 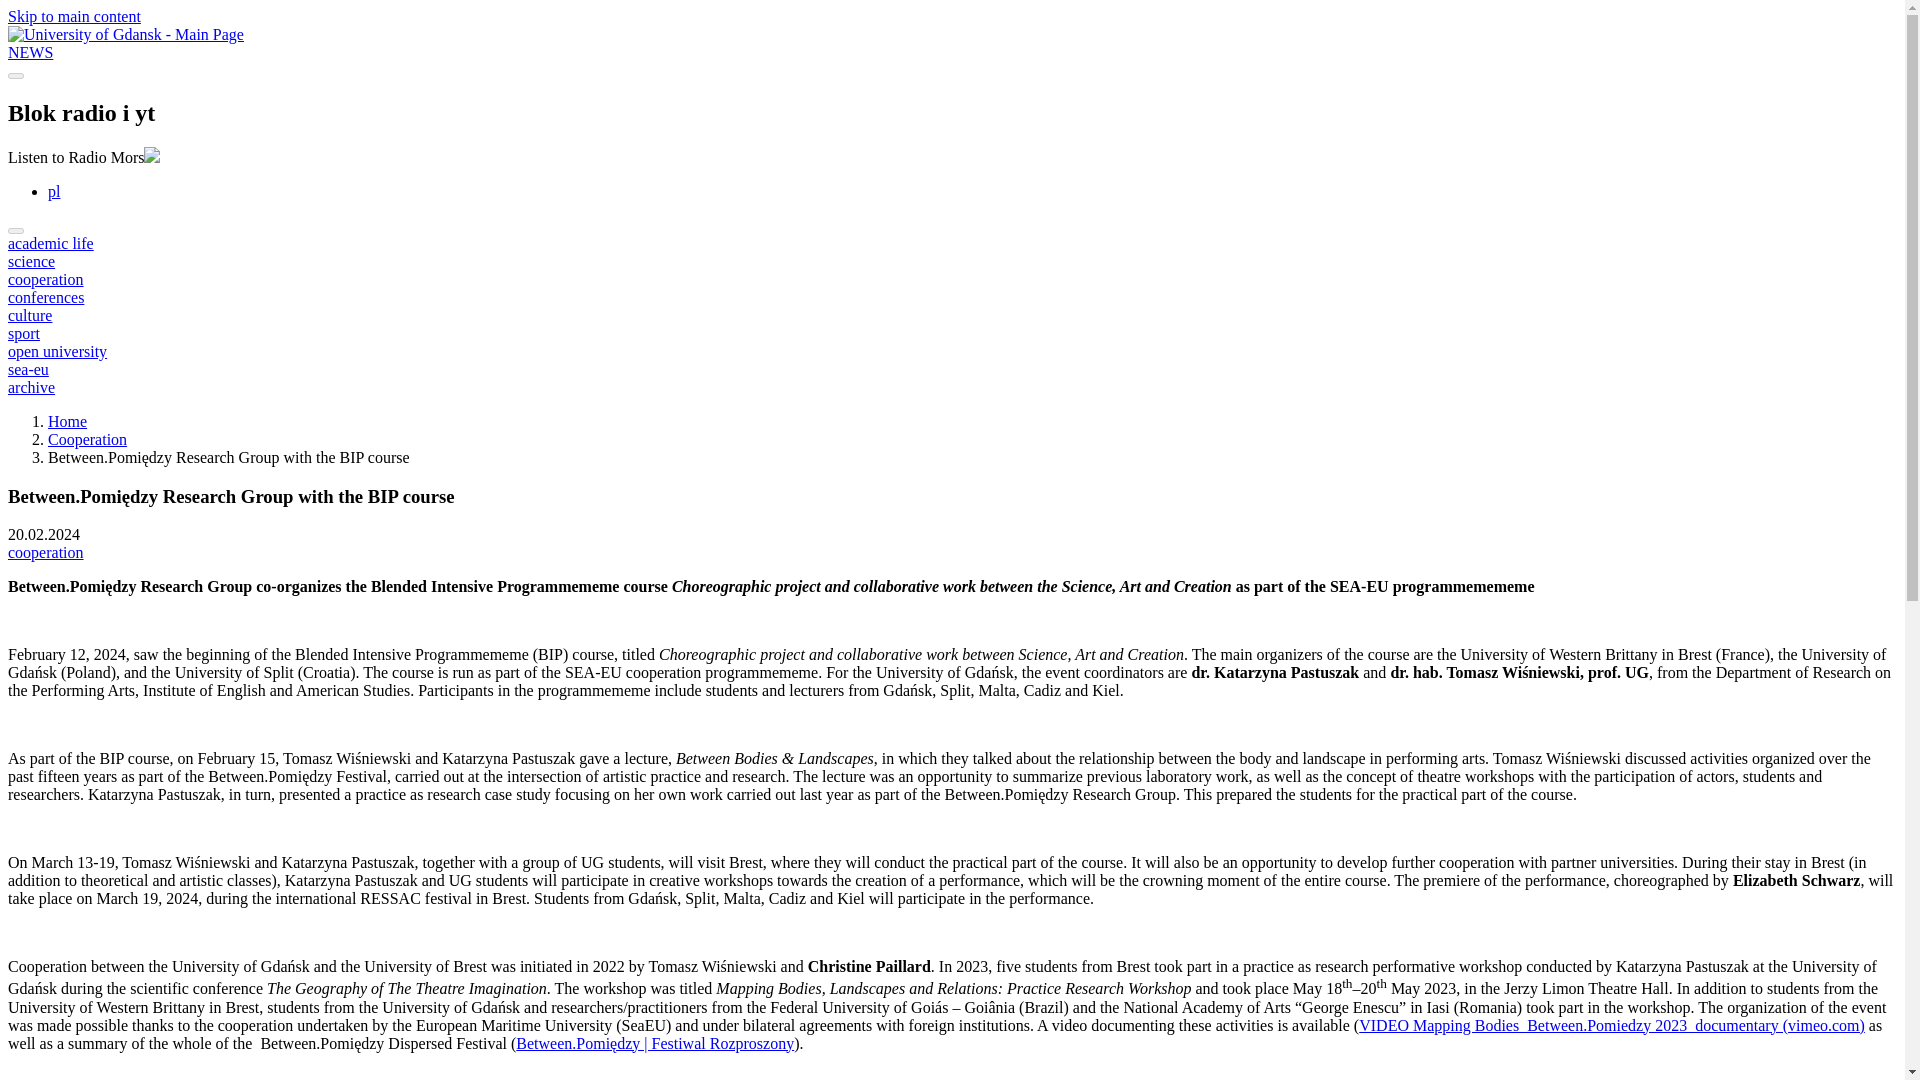 I want to click on archive, so click(x=31, y=388).